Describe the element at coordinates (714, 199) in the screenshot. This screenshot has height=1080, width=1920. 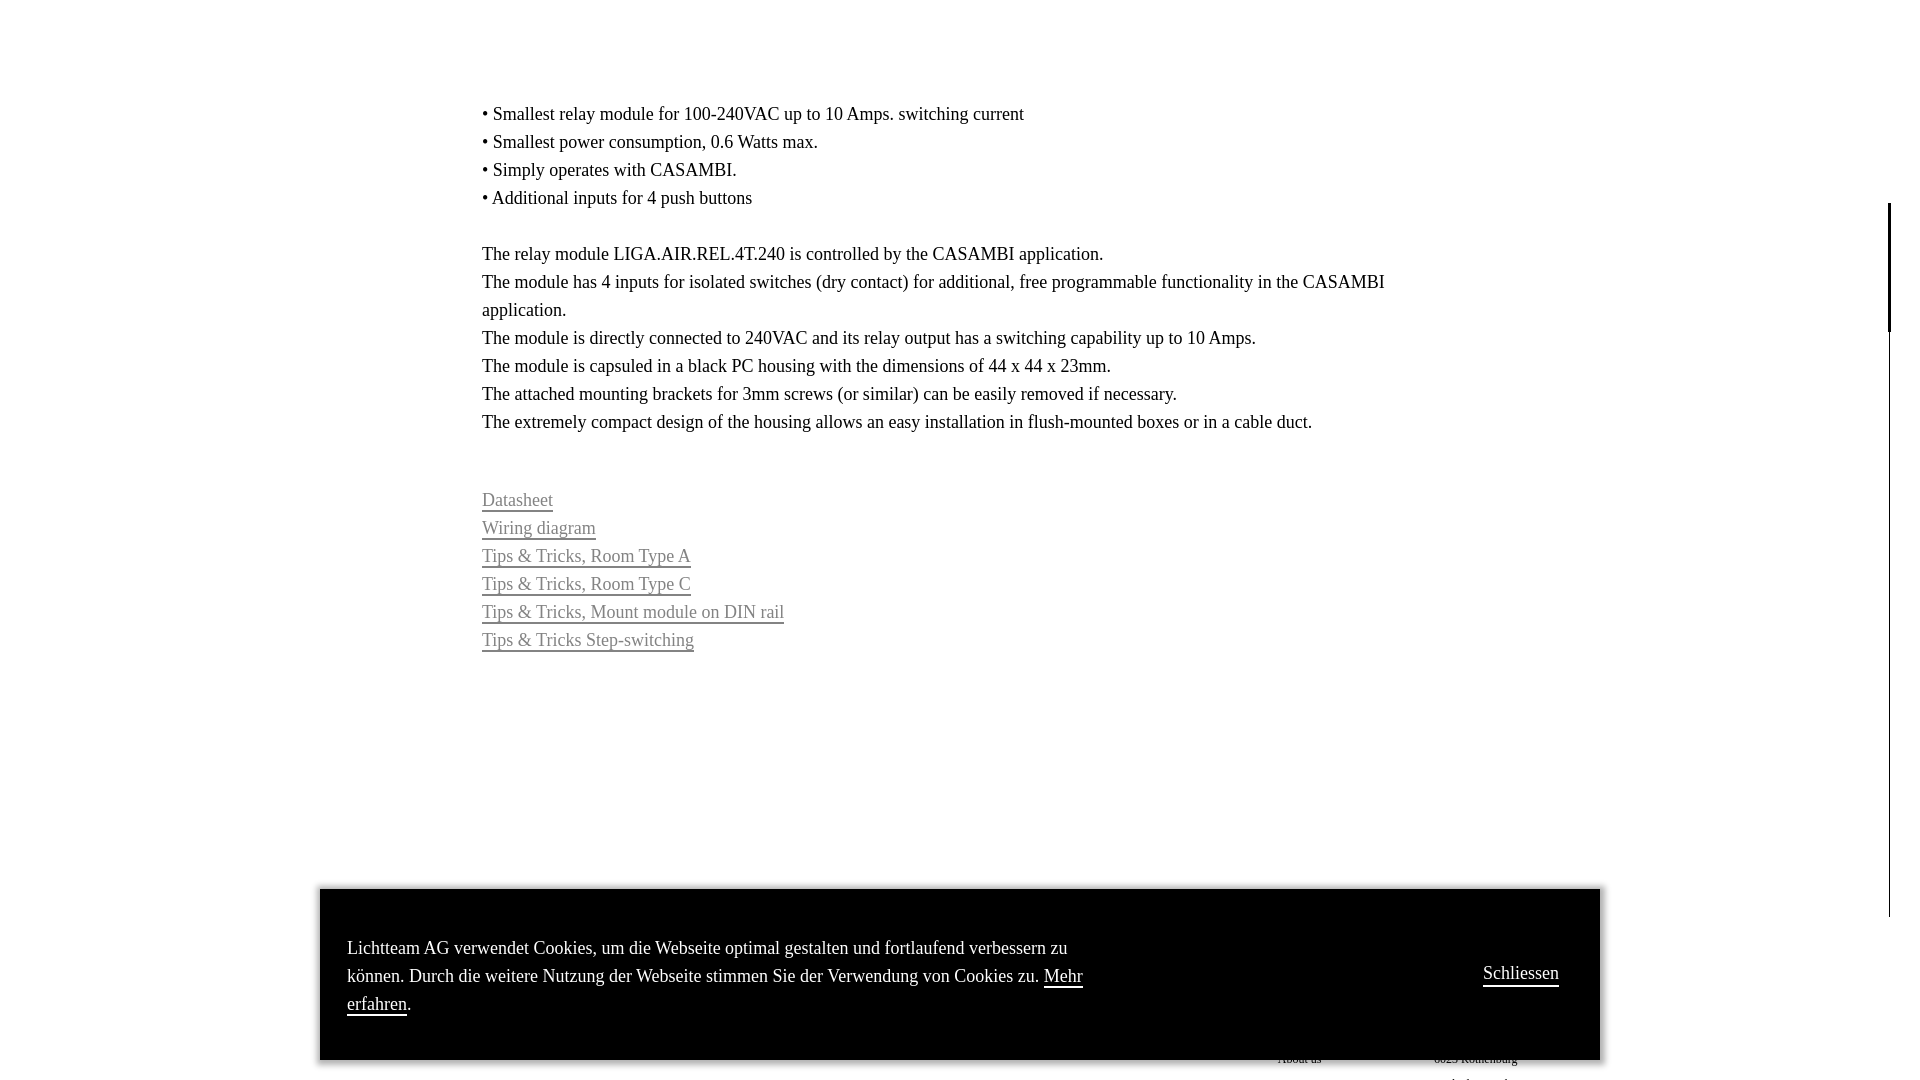
I see `Mehr erfahren` at that location.